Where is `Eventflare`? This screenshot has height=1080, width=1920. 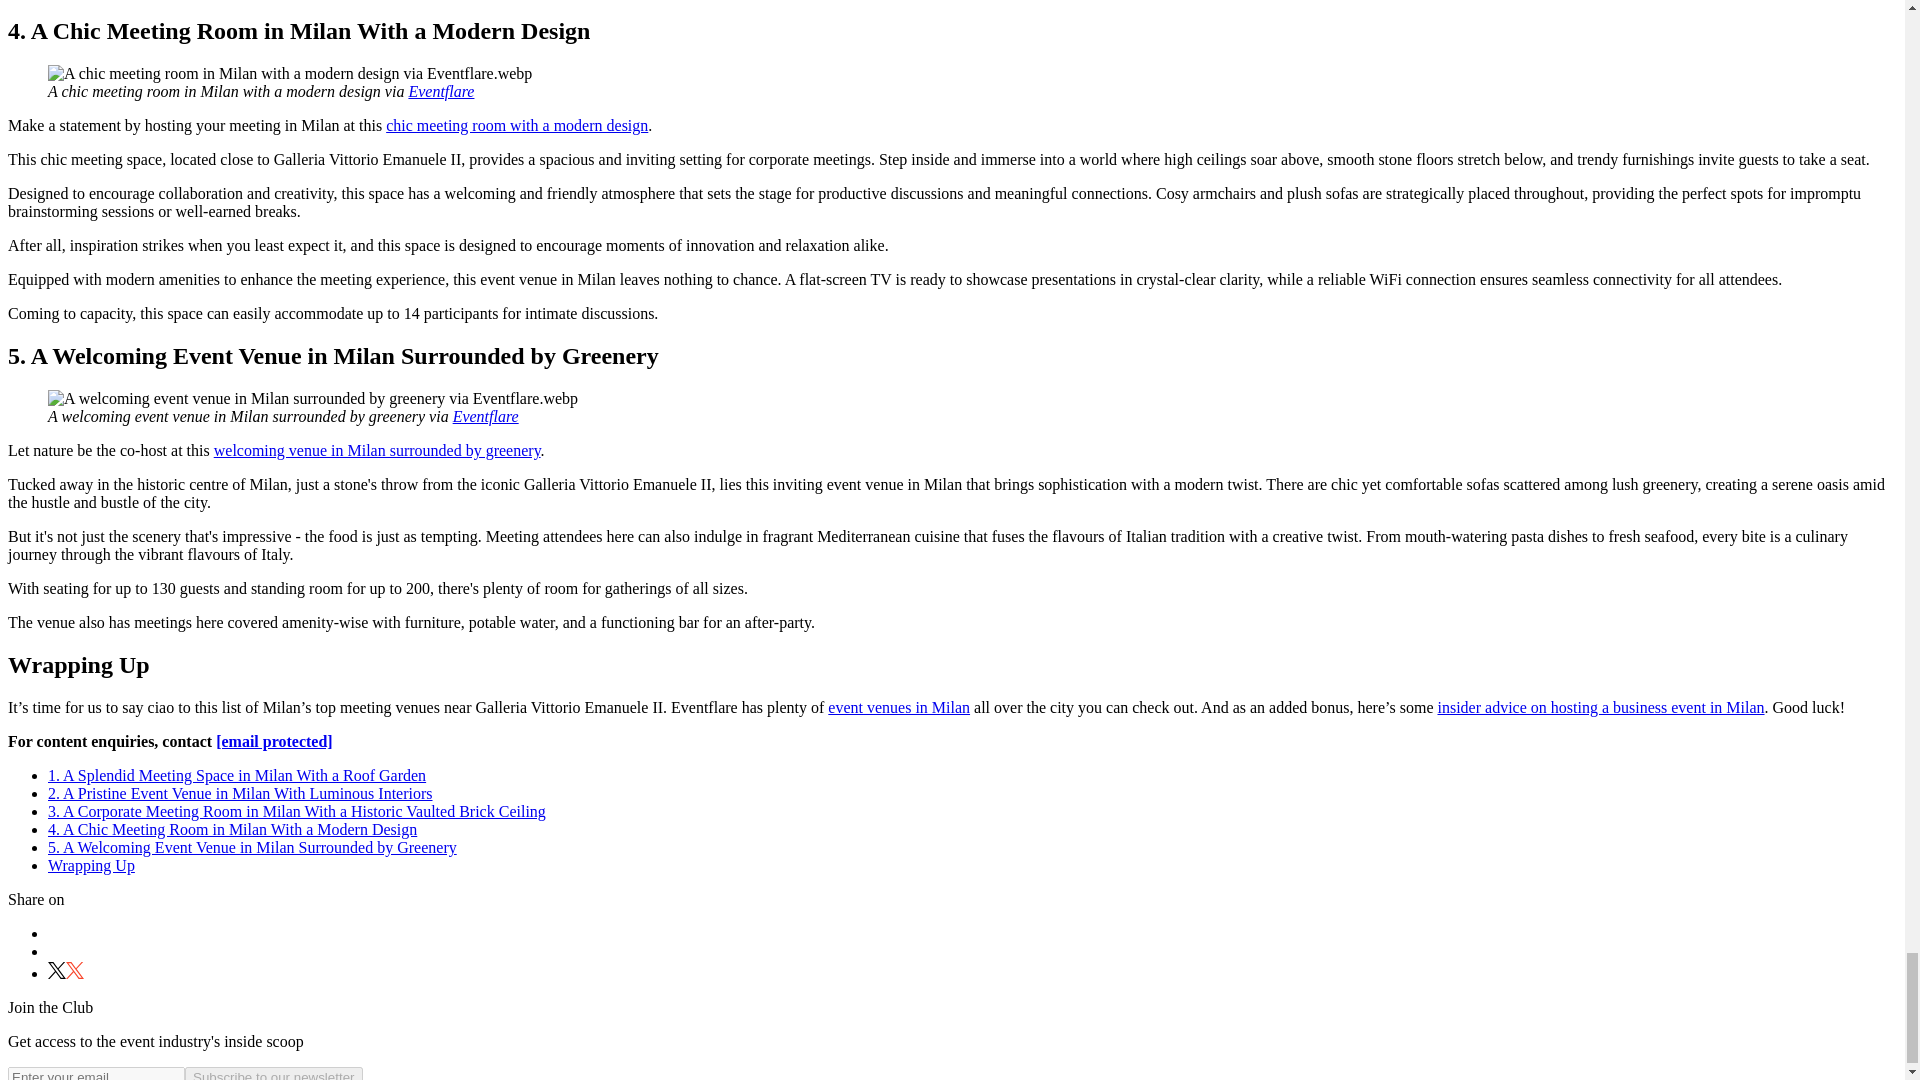 Eventflare is located at coordinates (486, 416).